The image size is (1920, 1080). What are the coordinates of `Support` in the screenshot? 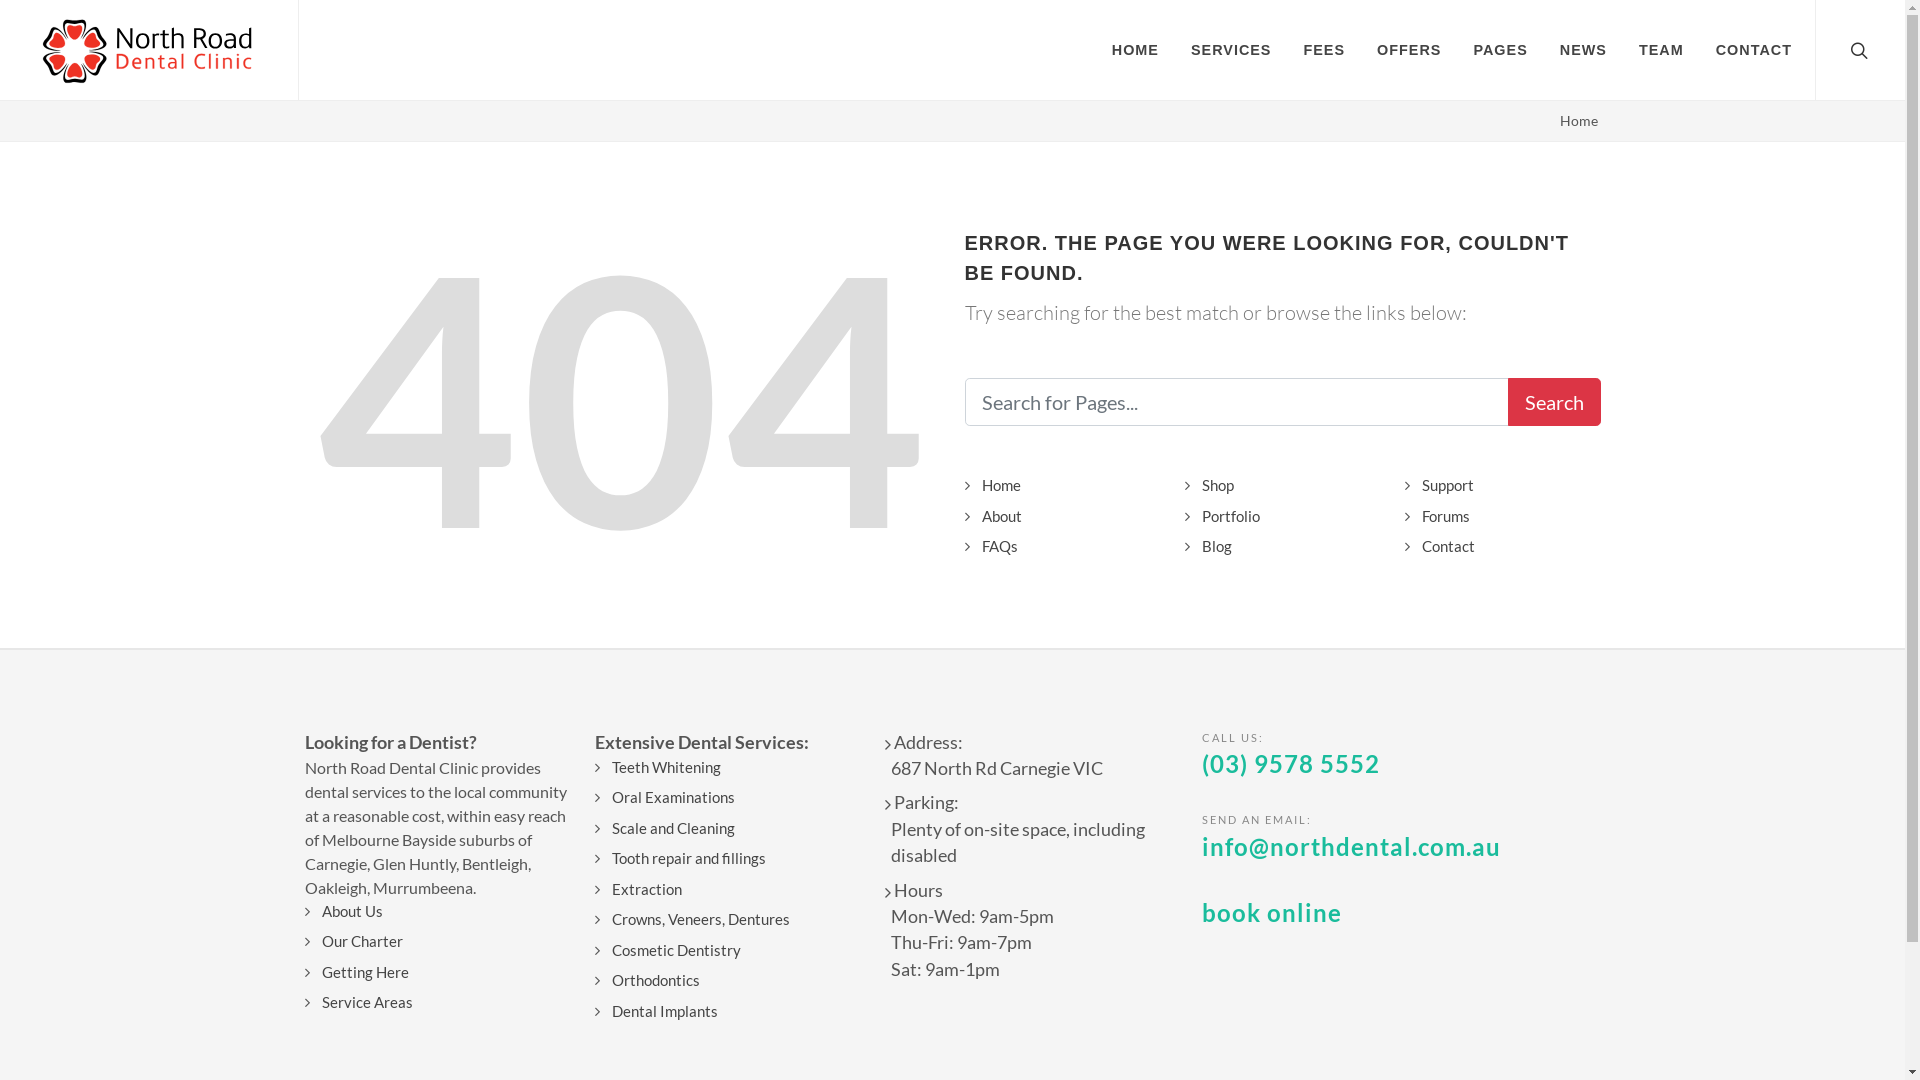 It's located at (1444, 486).